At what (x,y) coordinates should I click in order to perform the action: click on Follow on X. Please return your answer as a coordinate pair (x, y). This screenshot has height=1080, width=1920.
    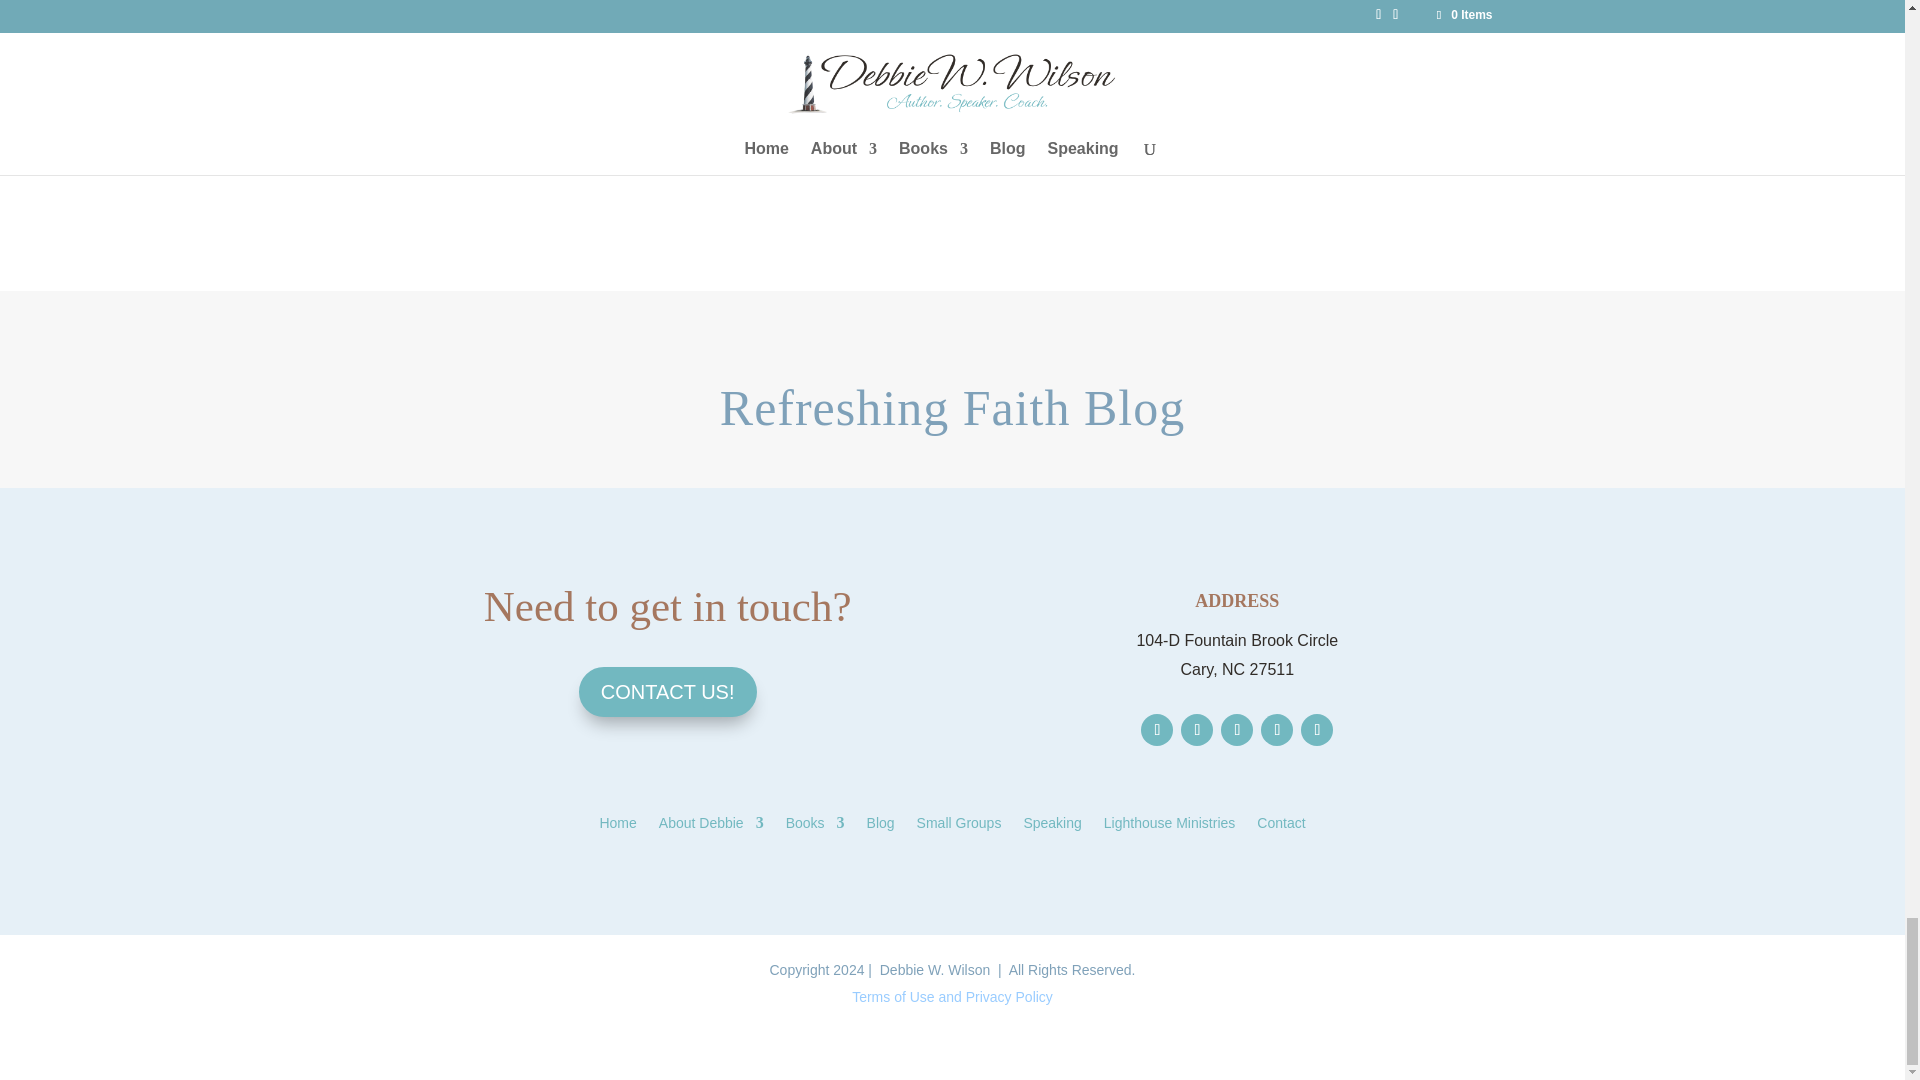
    Looking at the image, I should click on (1196, 730).